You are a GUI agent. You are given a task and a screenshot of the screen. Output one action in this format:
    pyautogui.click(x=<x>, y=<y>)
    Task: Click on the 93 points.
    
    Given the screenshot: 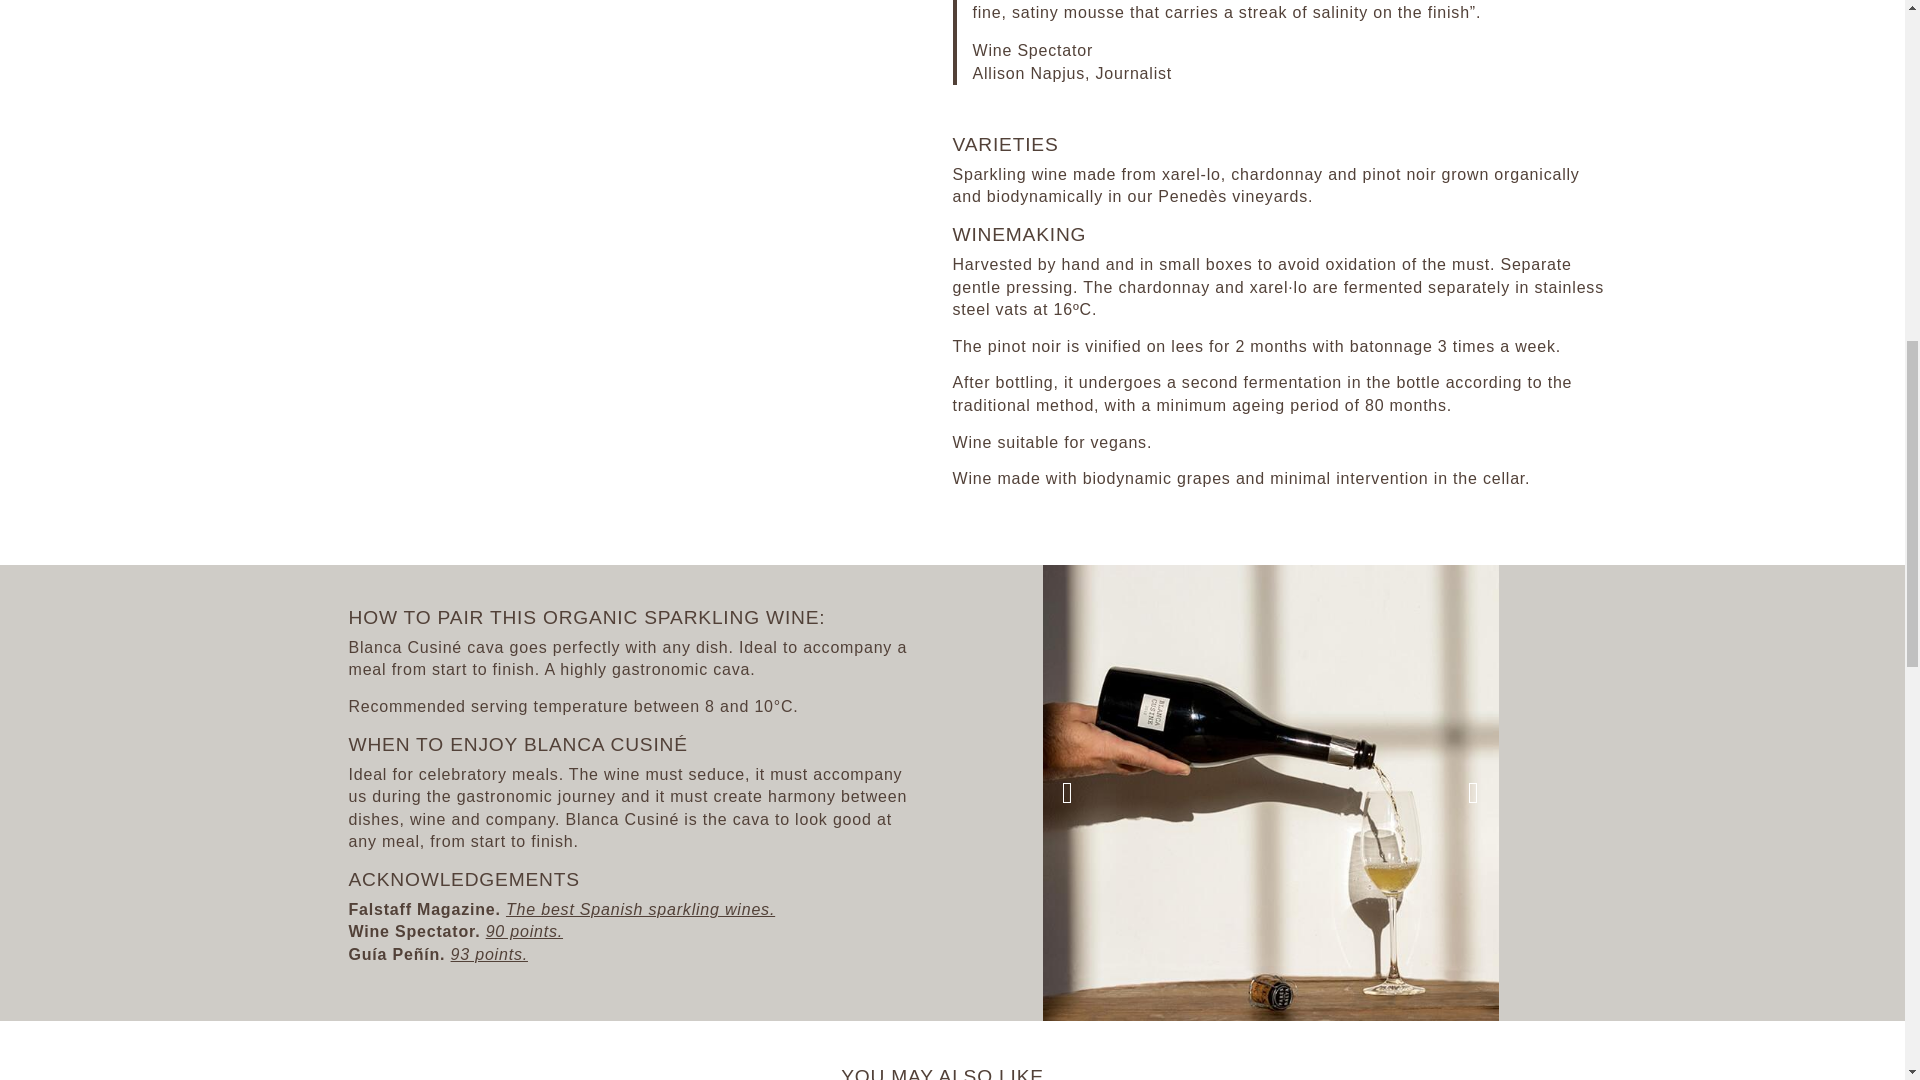 What is the action you would take?
    pyautogui.click(x=490, y=954)
    